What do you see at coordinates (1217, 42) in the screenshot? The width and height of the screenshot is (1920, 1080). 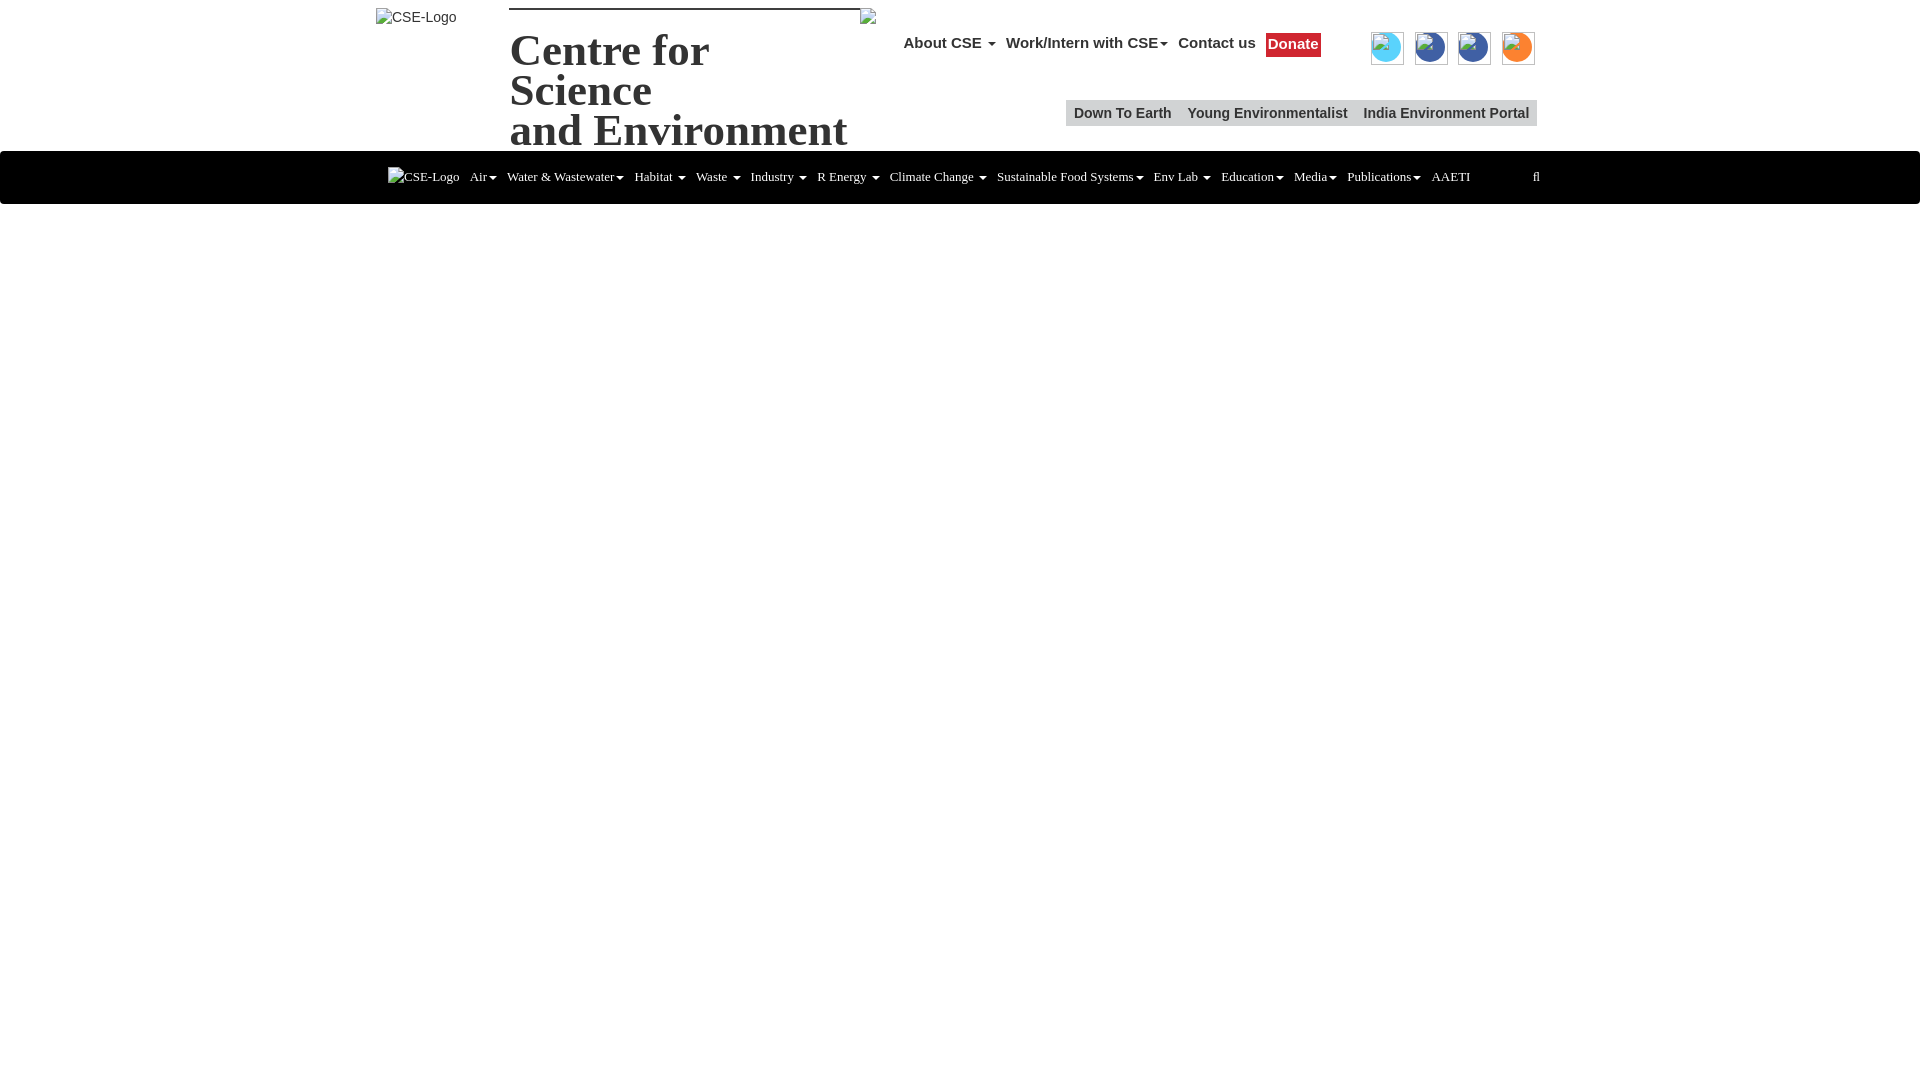 I see `Contact us` at bounding box center [1217, 42].